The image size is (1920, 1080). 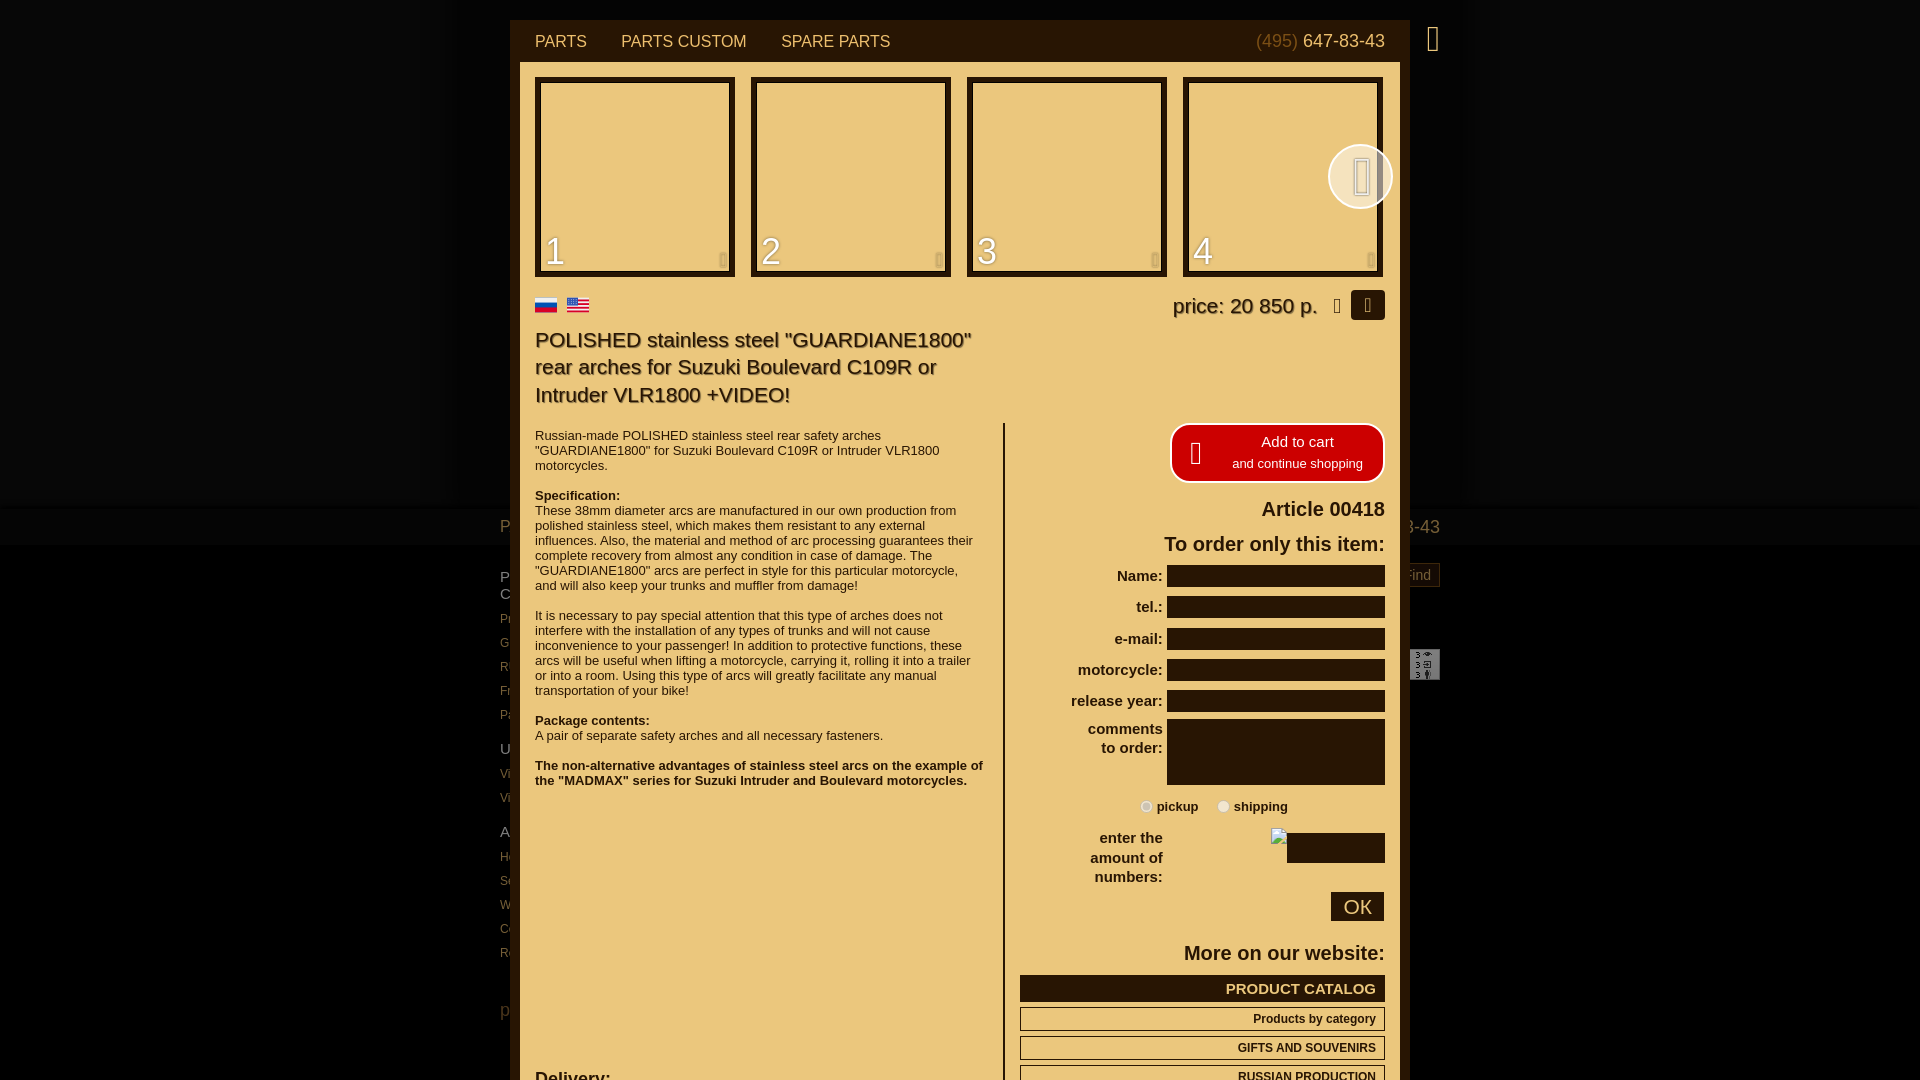 What do you see at coordinates (1202, 276) in the screenshot?
I see `Video instructions` at bounding box center [1202, 276].